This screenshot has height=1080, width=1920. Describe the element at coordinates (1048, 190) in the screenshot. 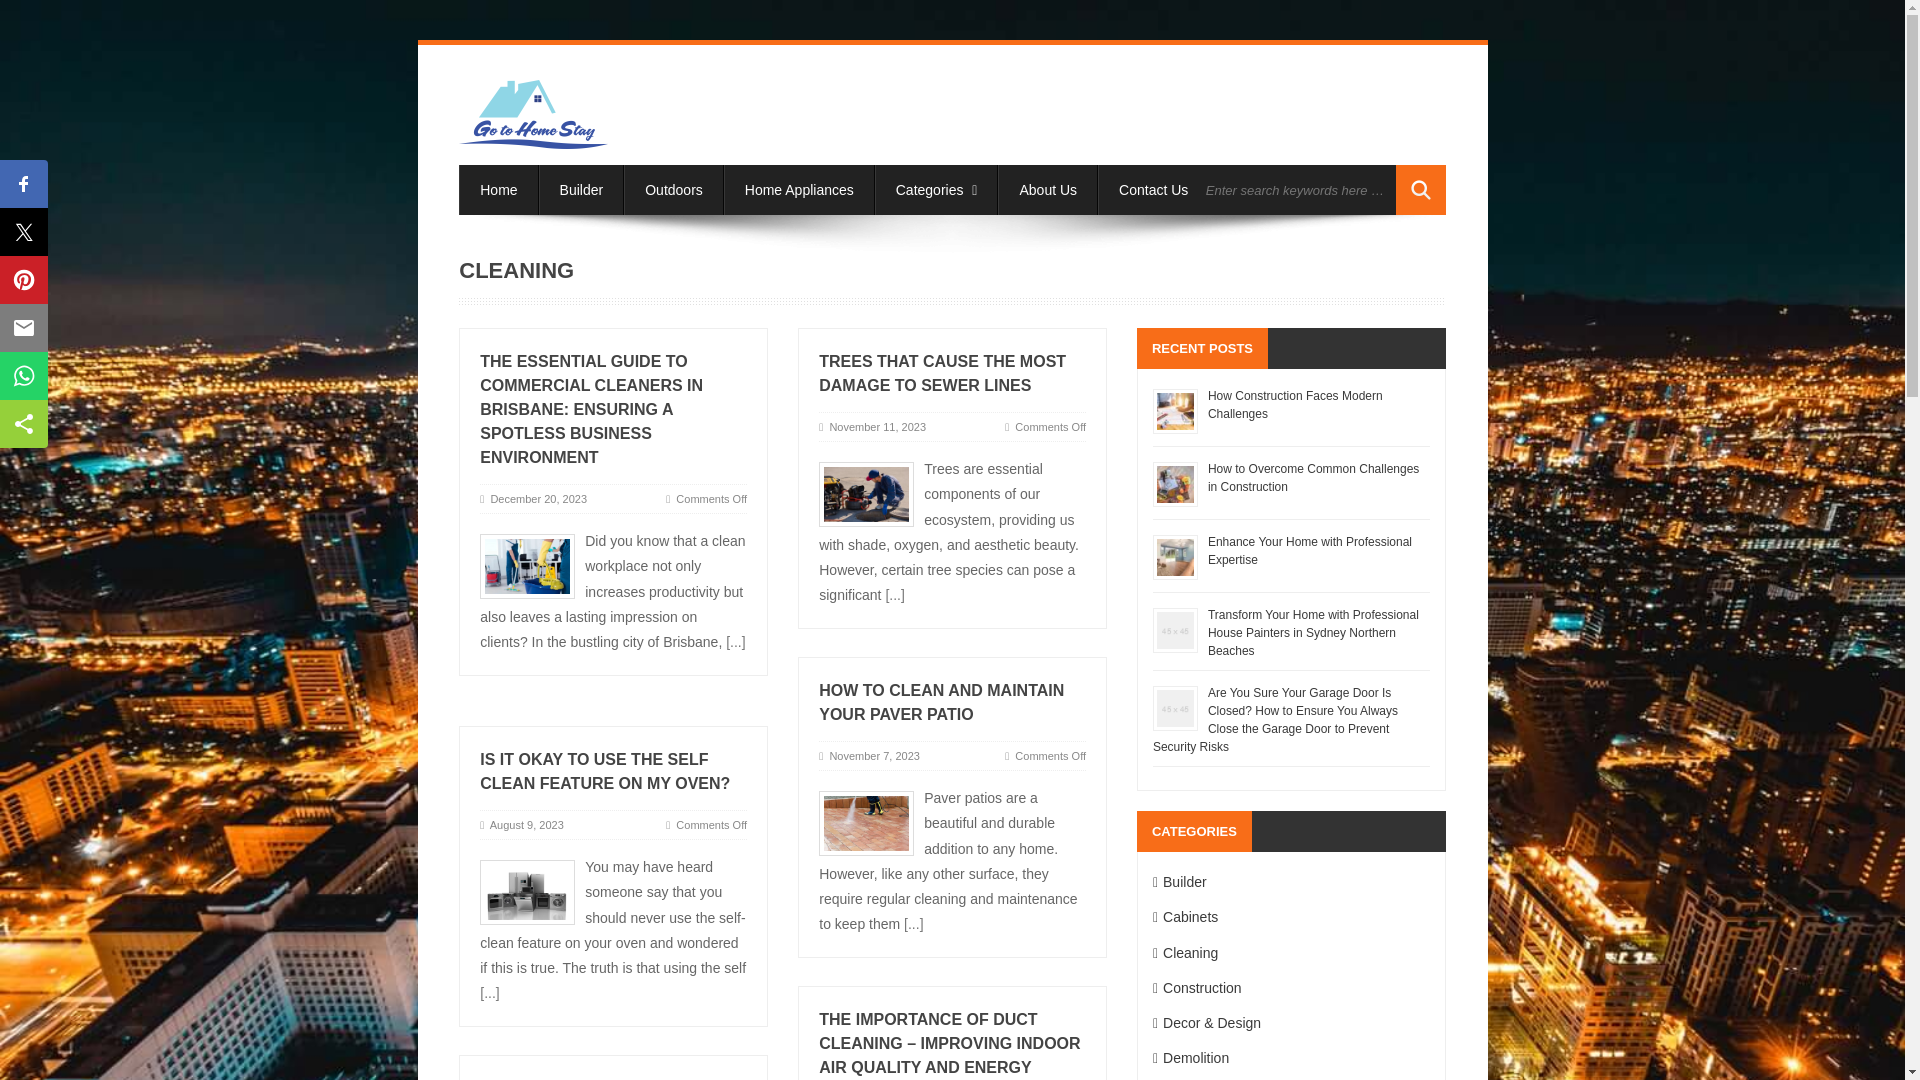

I see `About Us` at that location.